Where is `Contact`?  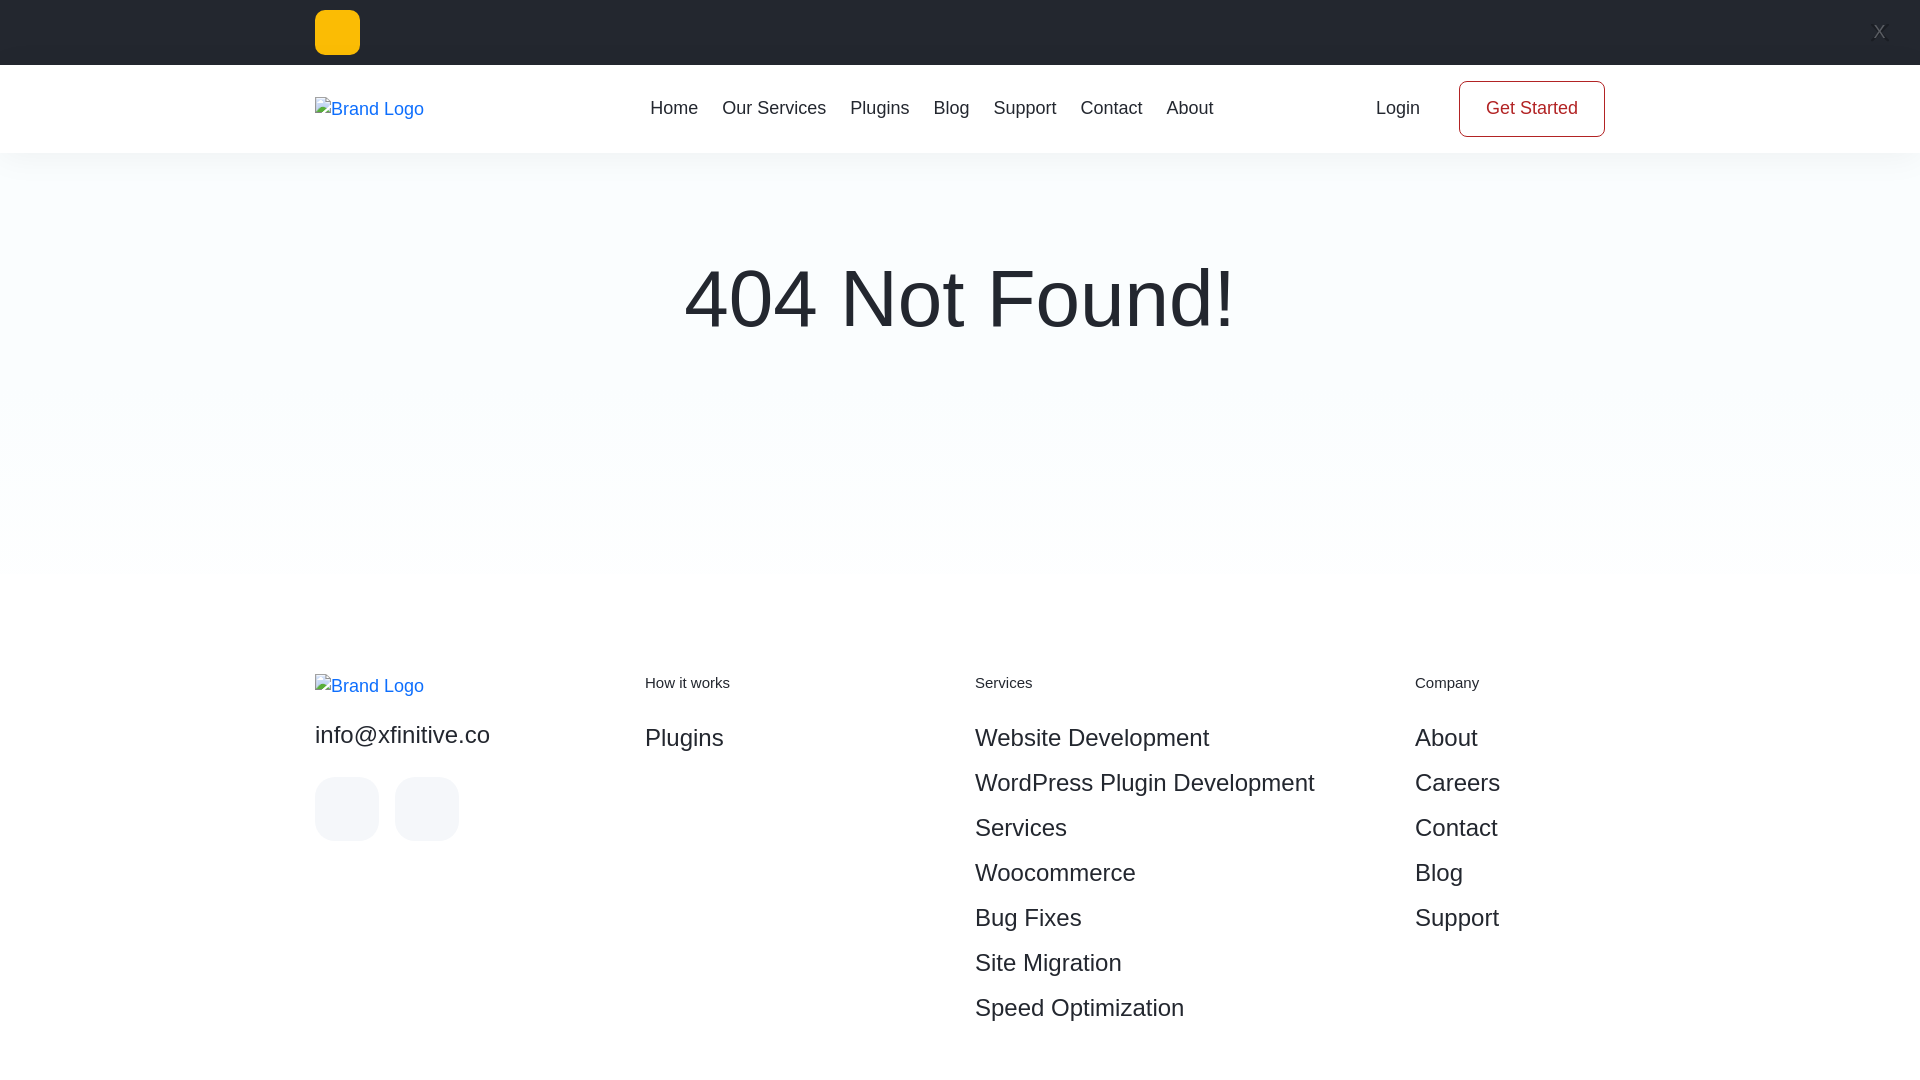
Contact is located at coordinates (1510, 826).